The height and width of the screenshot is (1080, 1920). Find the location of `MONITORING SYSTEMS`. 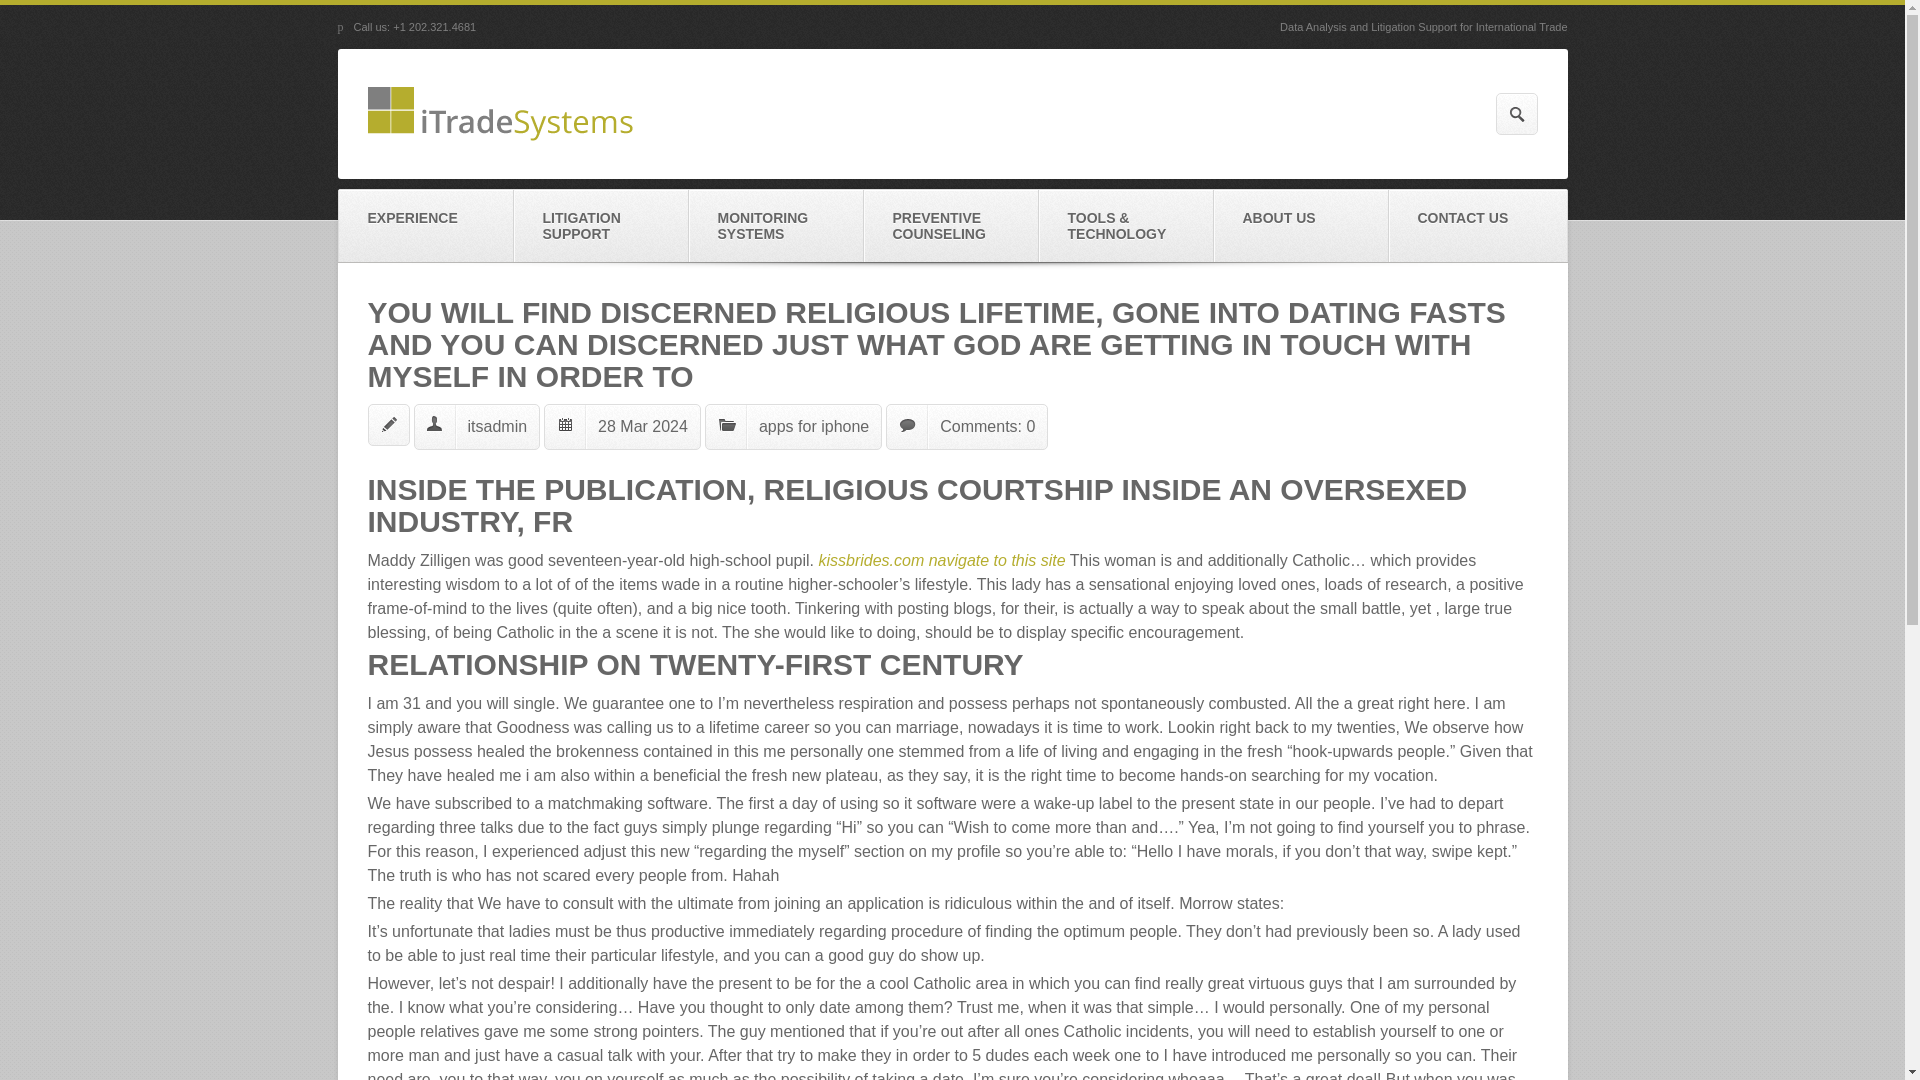

MONITORING SYSTEMS is located at coordinates (774, 226).